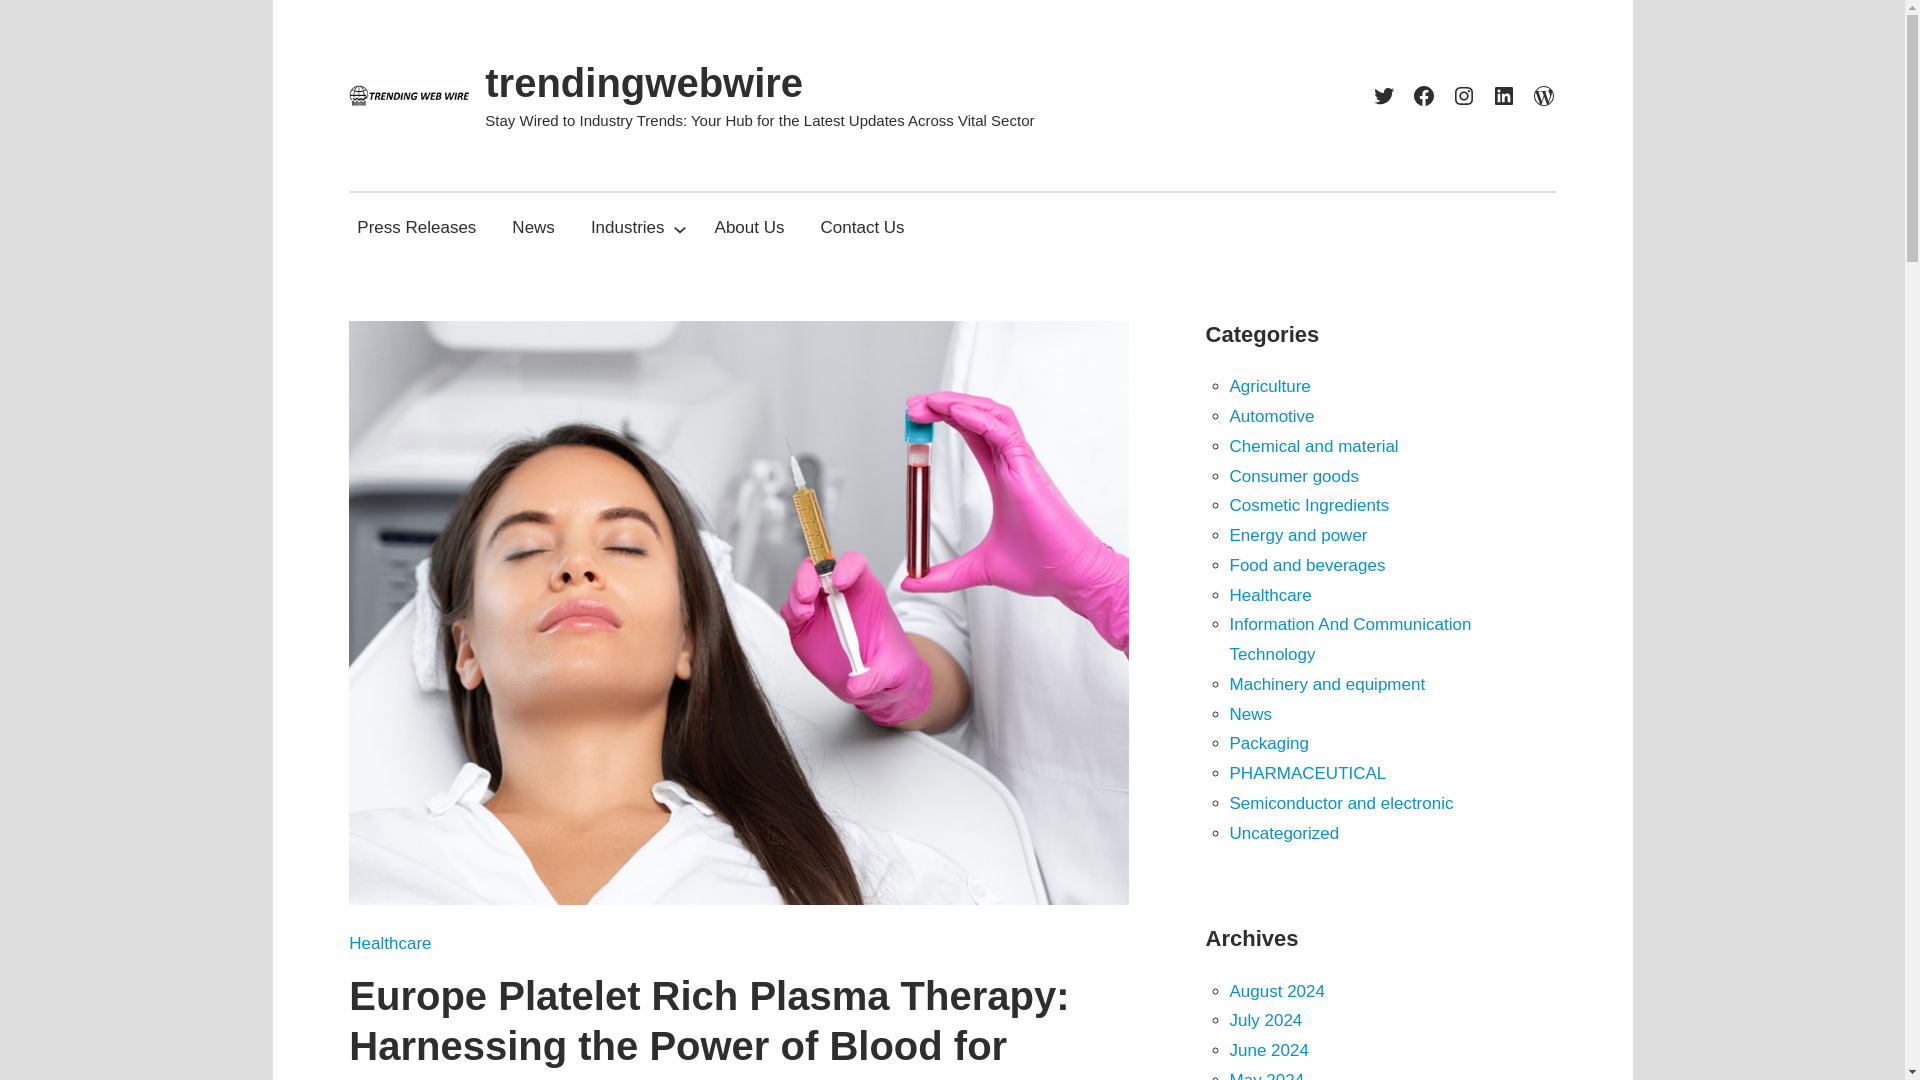 Image resolution: width=1920 pixels, height=1080 pixels. Describe the element at coordinates (644, 82) in the screenshot. I see `trendingwebwire` at that location.